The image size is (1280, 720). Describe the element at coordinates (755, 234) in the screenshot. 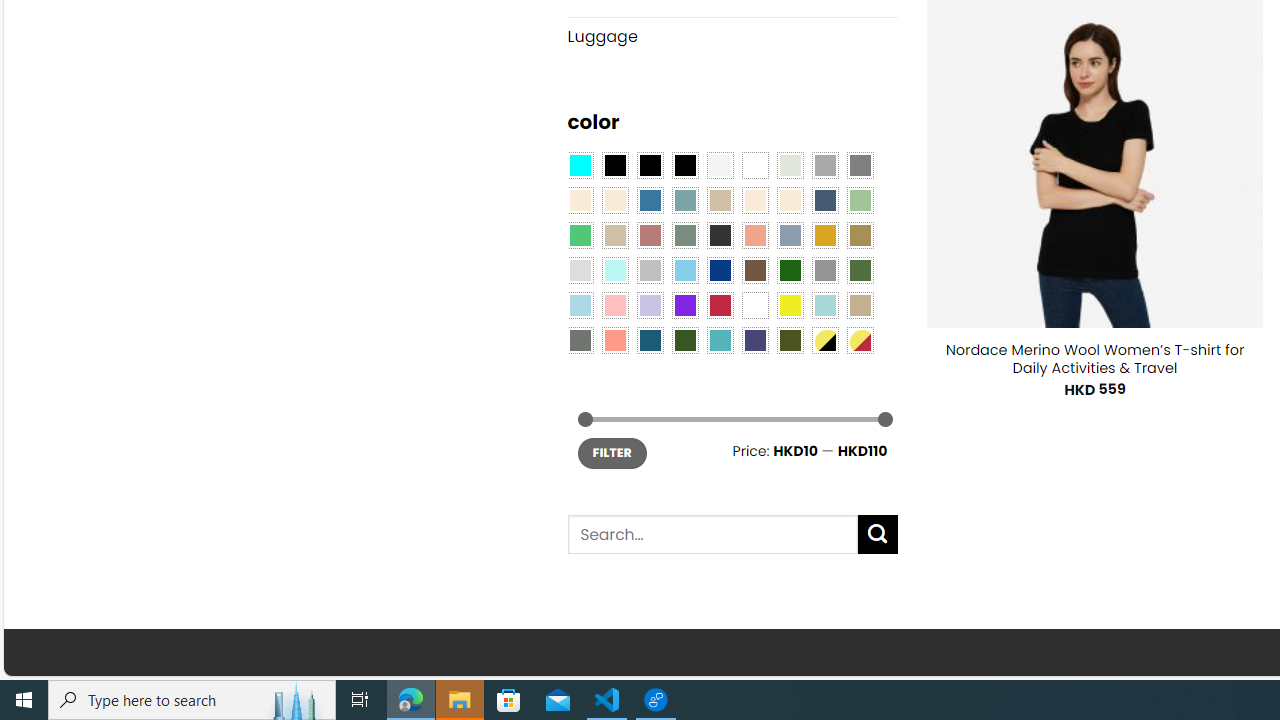

I see `Coral` at that location.